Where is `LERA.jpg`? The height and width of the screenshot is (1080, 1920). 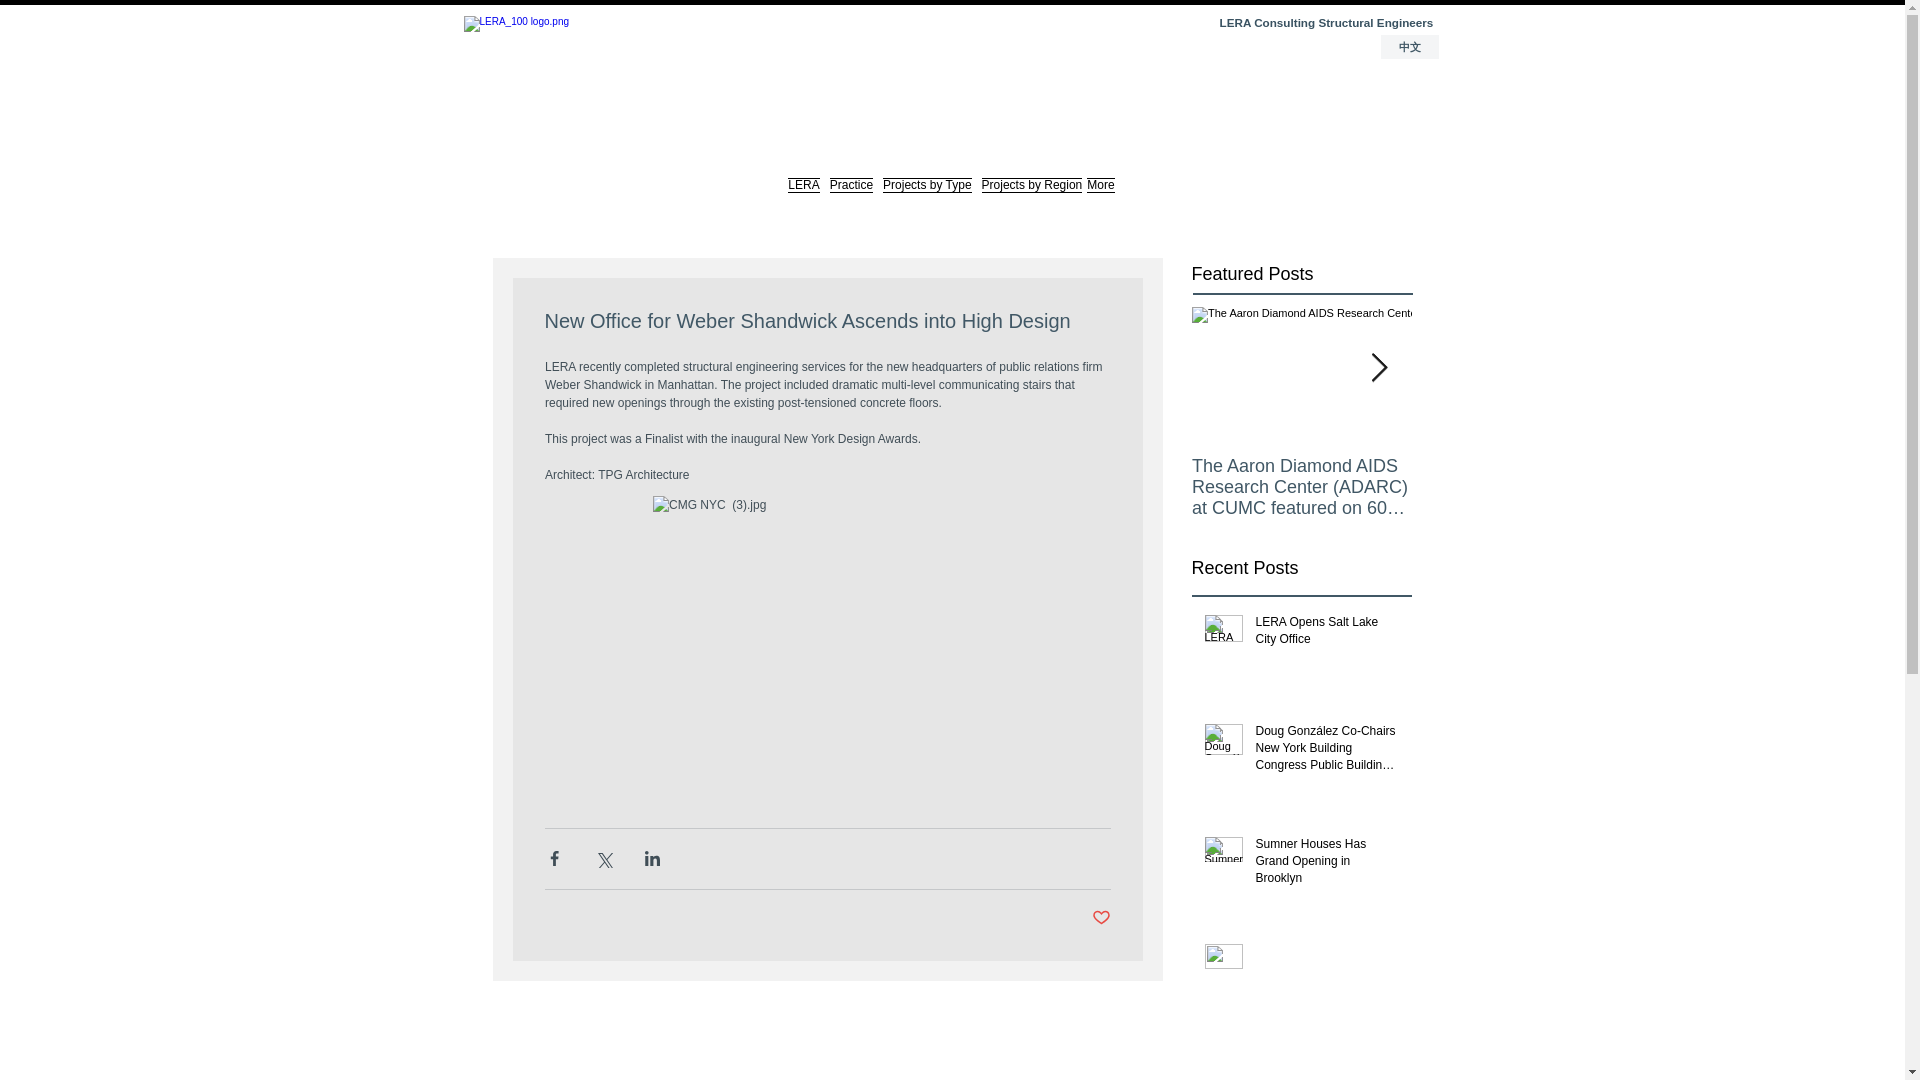
LERA.jpg is located at coordinates (554, 74).